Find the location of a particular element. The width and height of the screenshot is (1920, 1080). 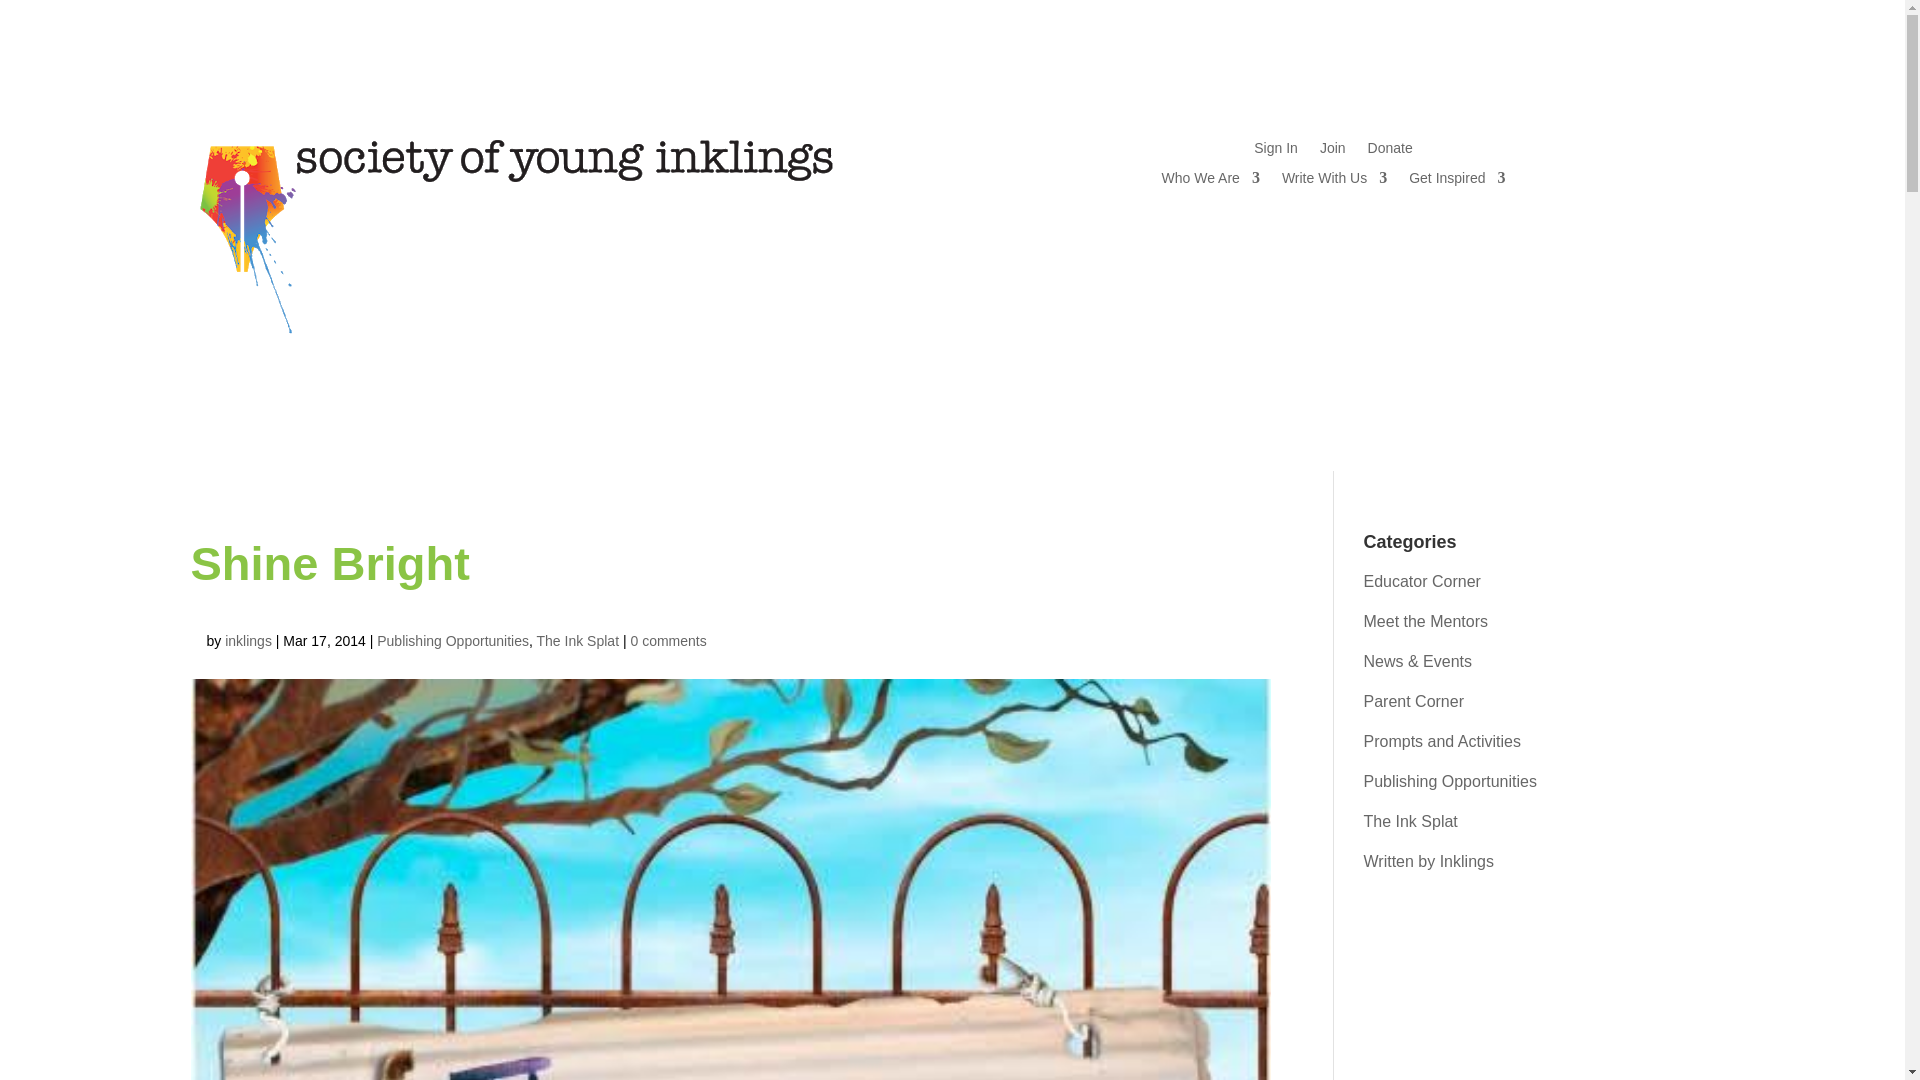

Write With Us is located at coordinates (1334, 182).